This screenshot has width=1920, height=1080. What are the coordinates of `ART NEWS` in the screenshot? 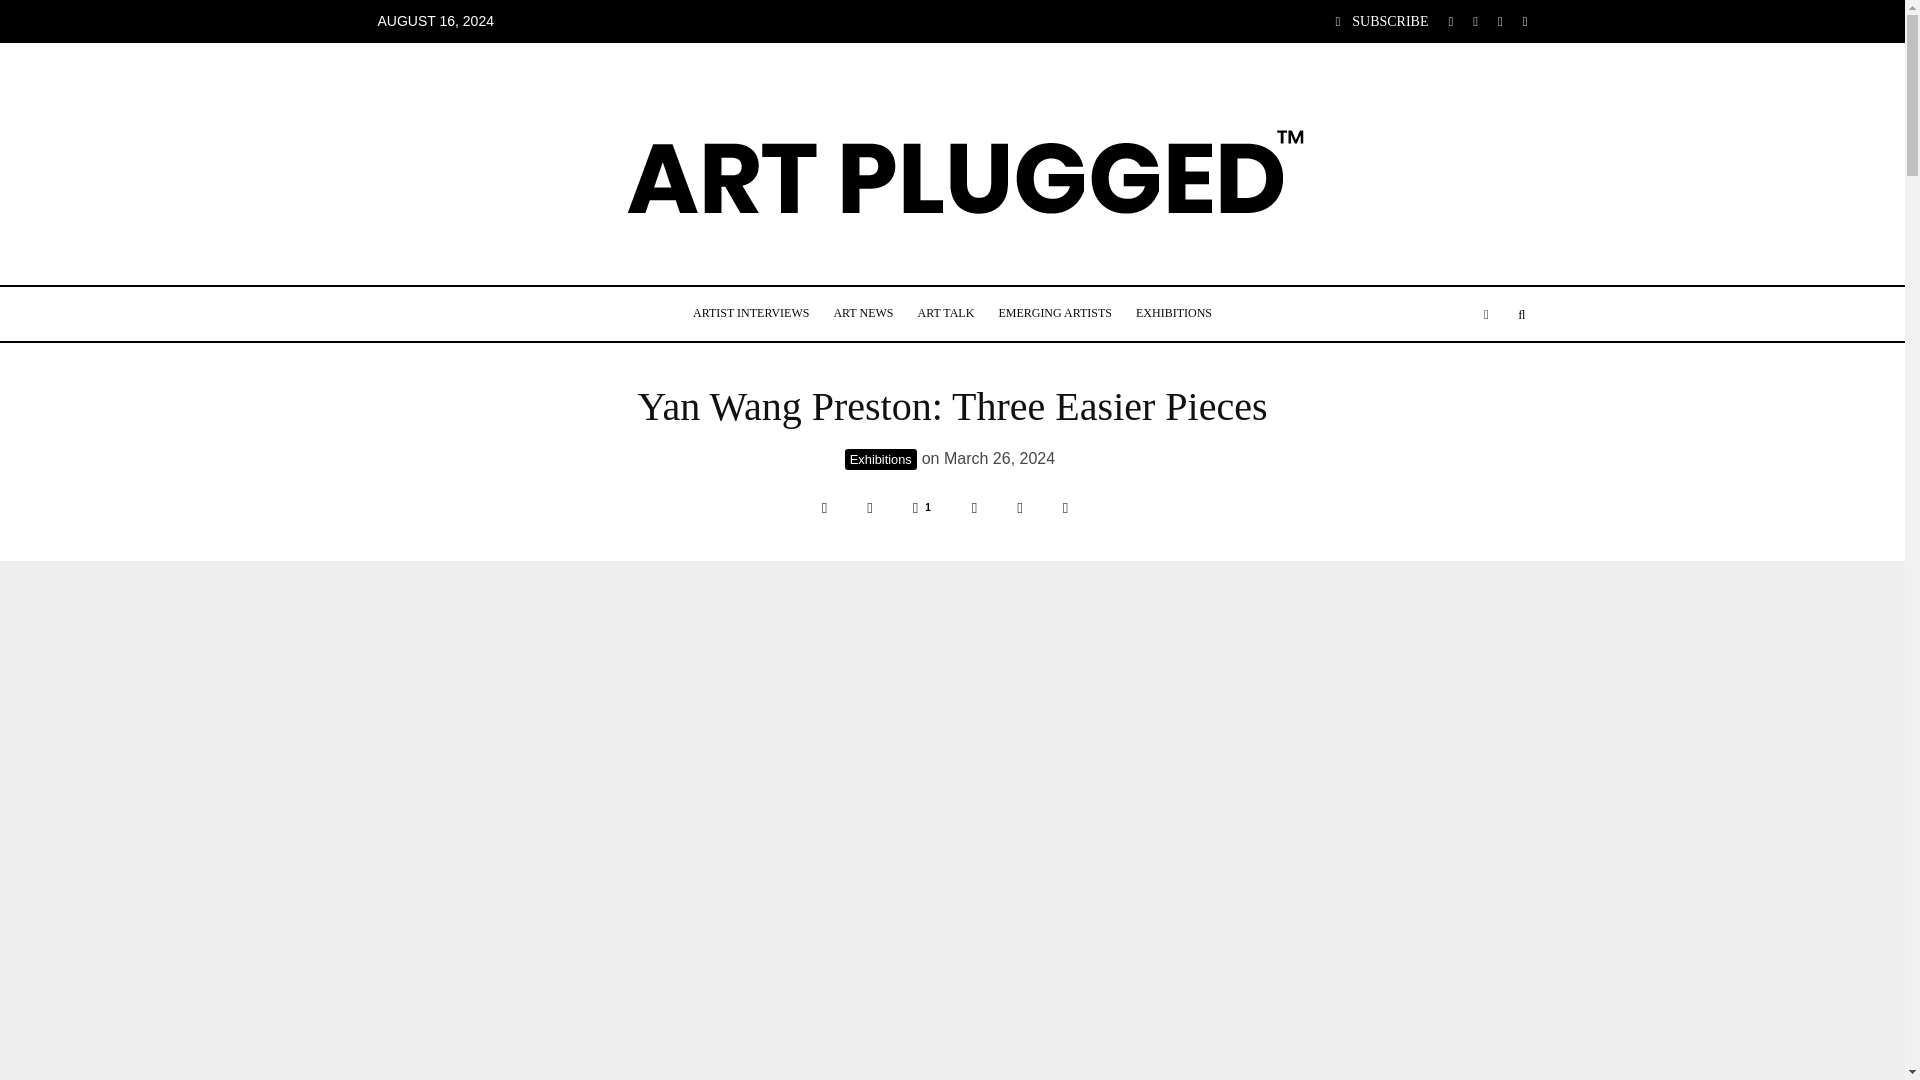 It's located at (862, 314).